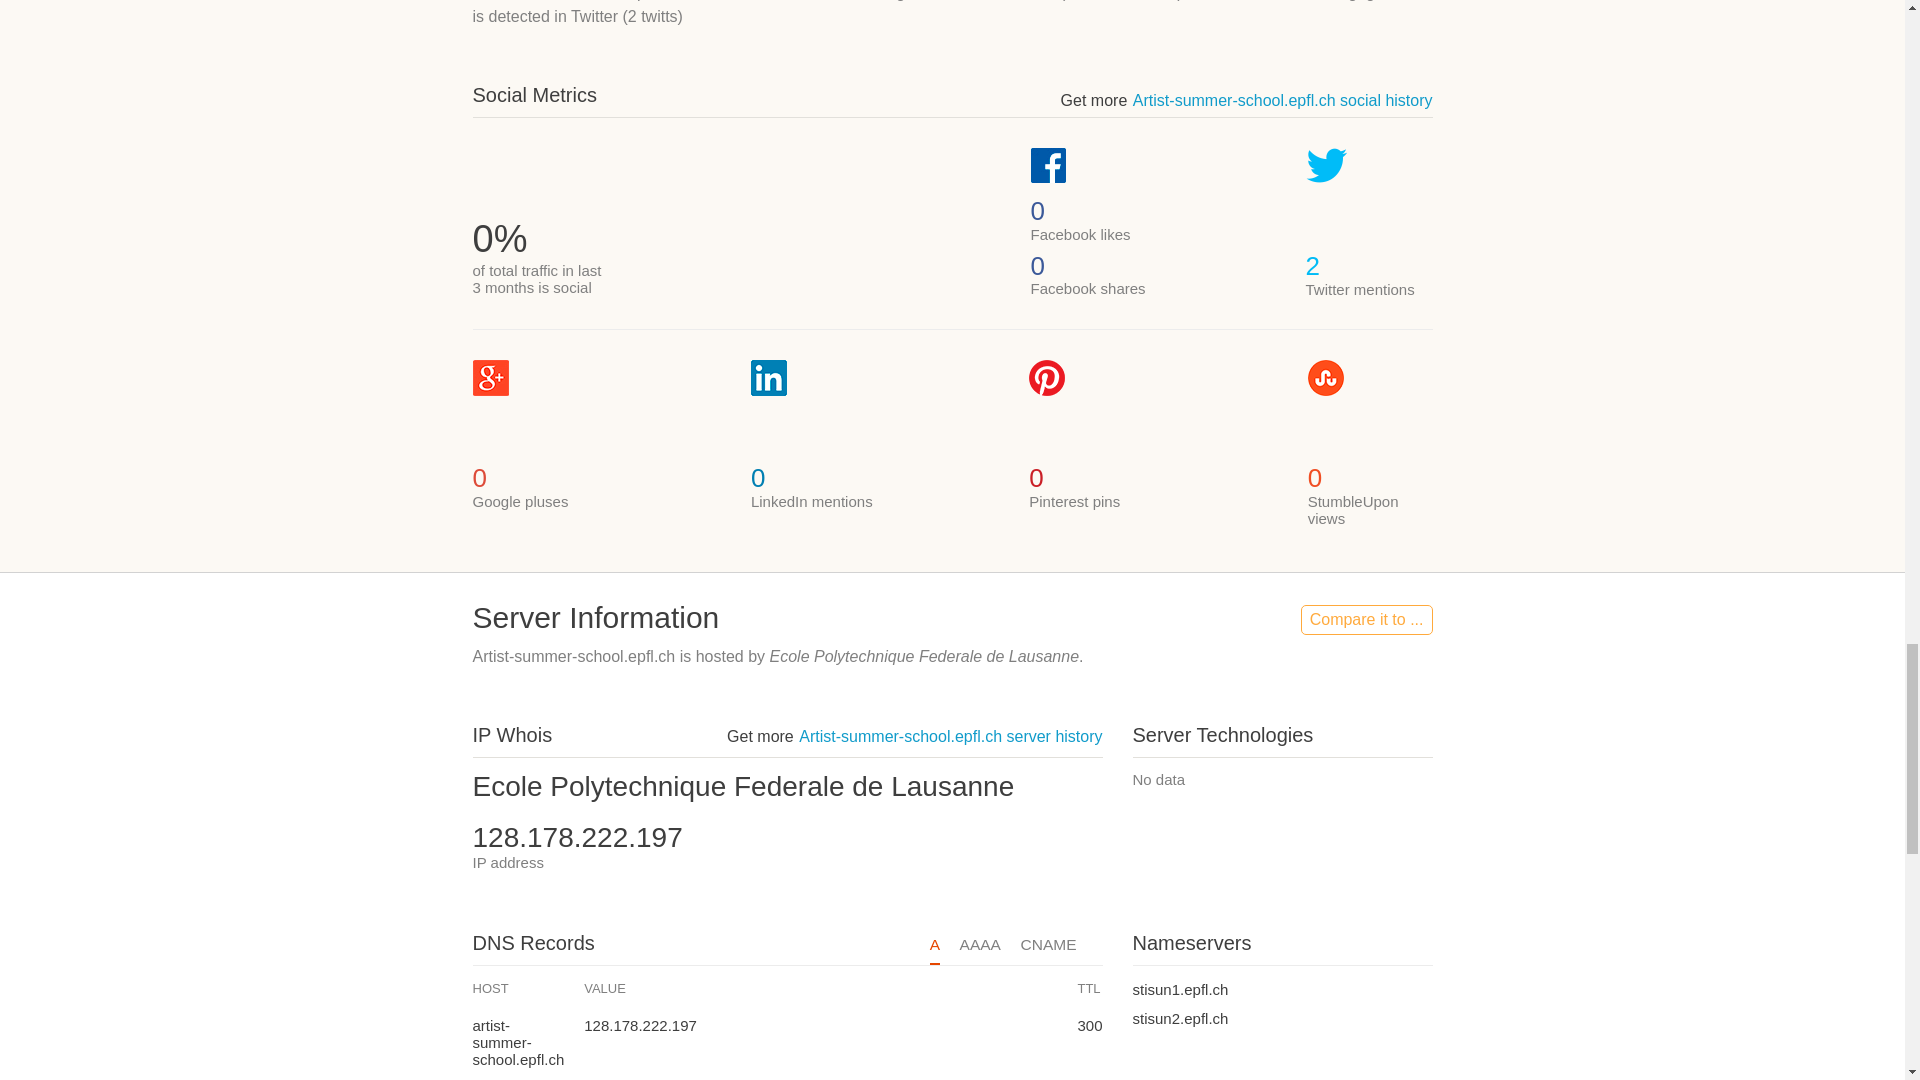 The height and width of the screenshot is (1080, 1920). What do you see at coordinates (1282, 100) in the screenshot?
I see `Artist-summer-school.epfl.ch social history` at bounding box center [1282, 100].